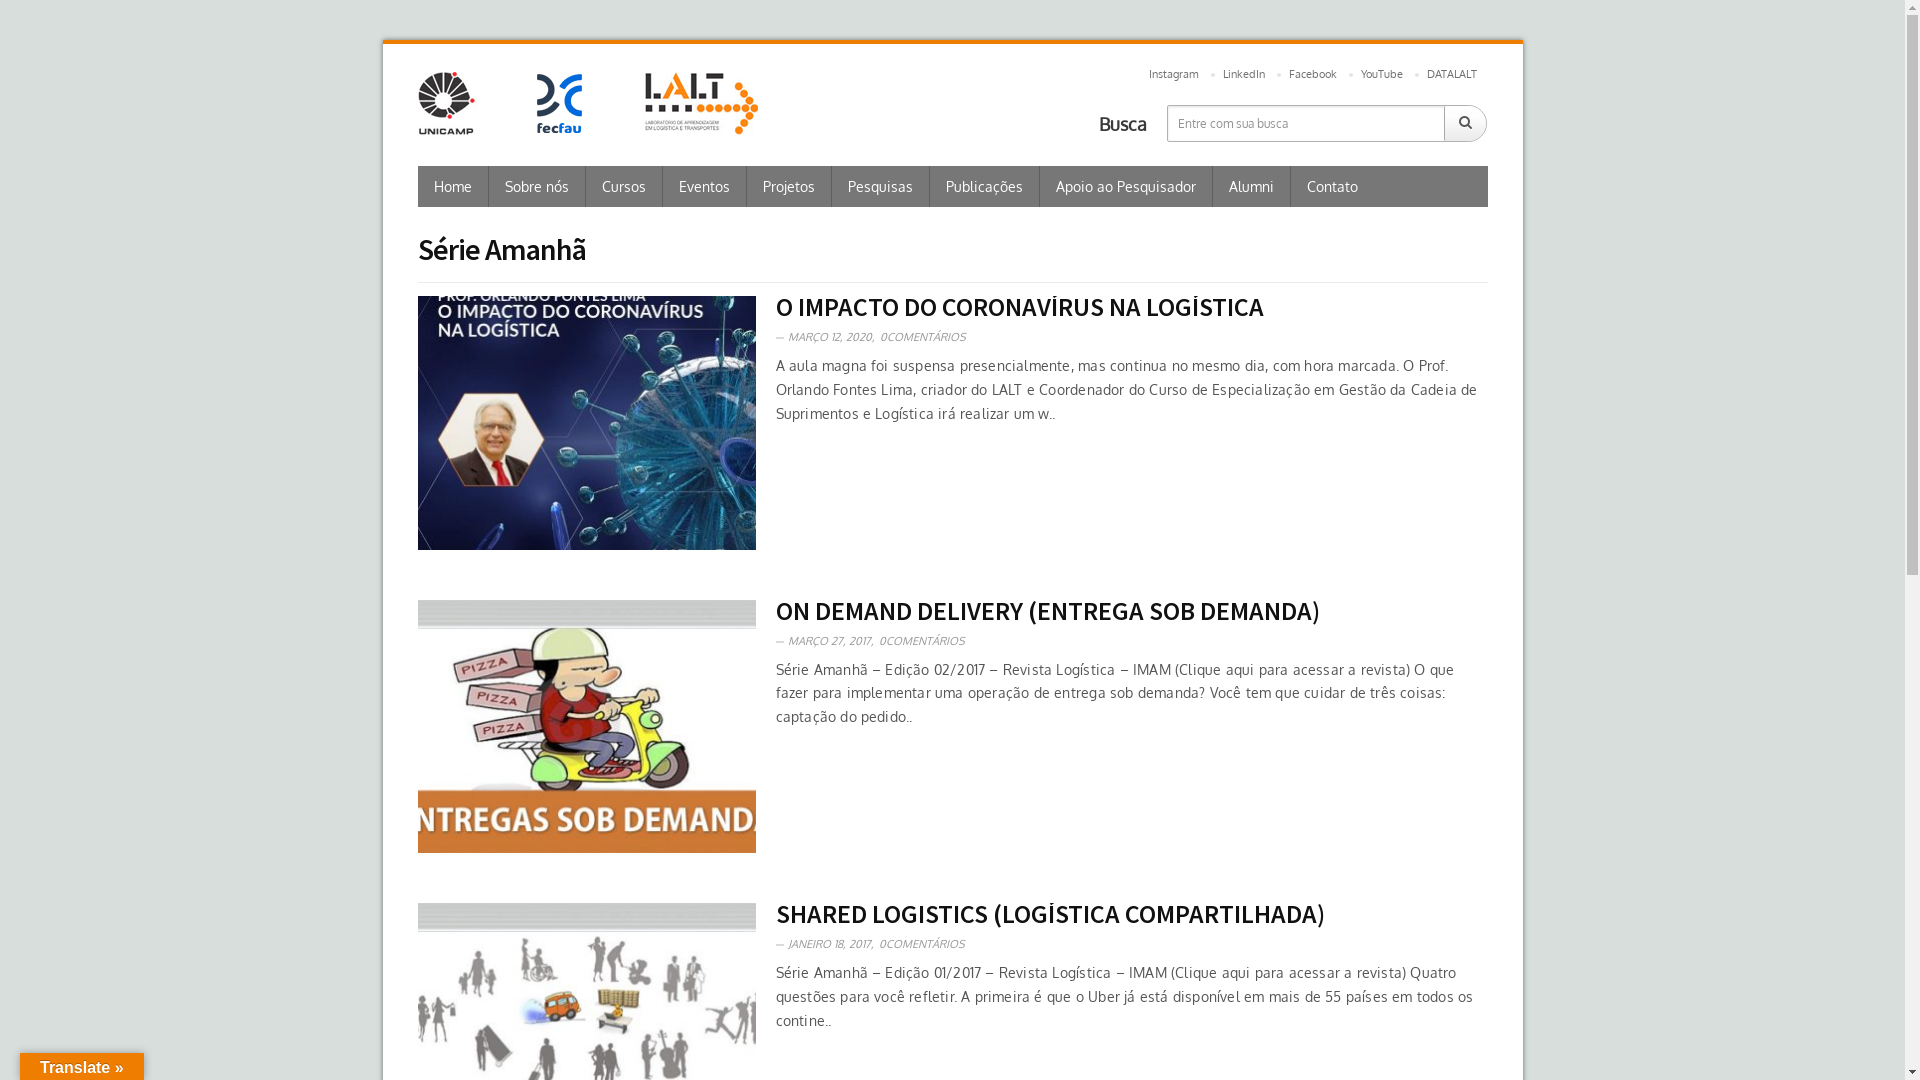 This screenshot has width=1920, height=1080. I want to click on LinkedIn, so click(1244, 76).